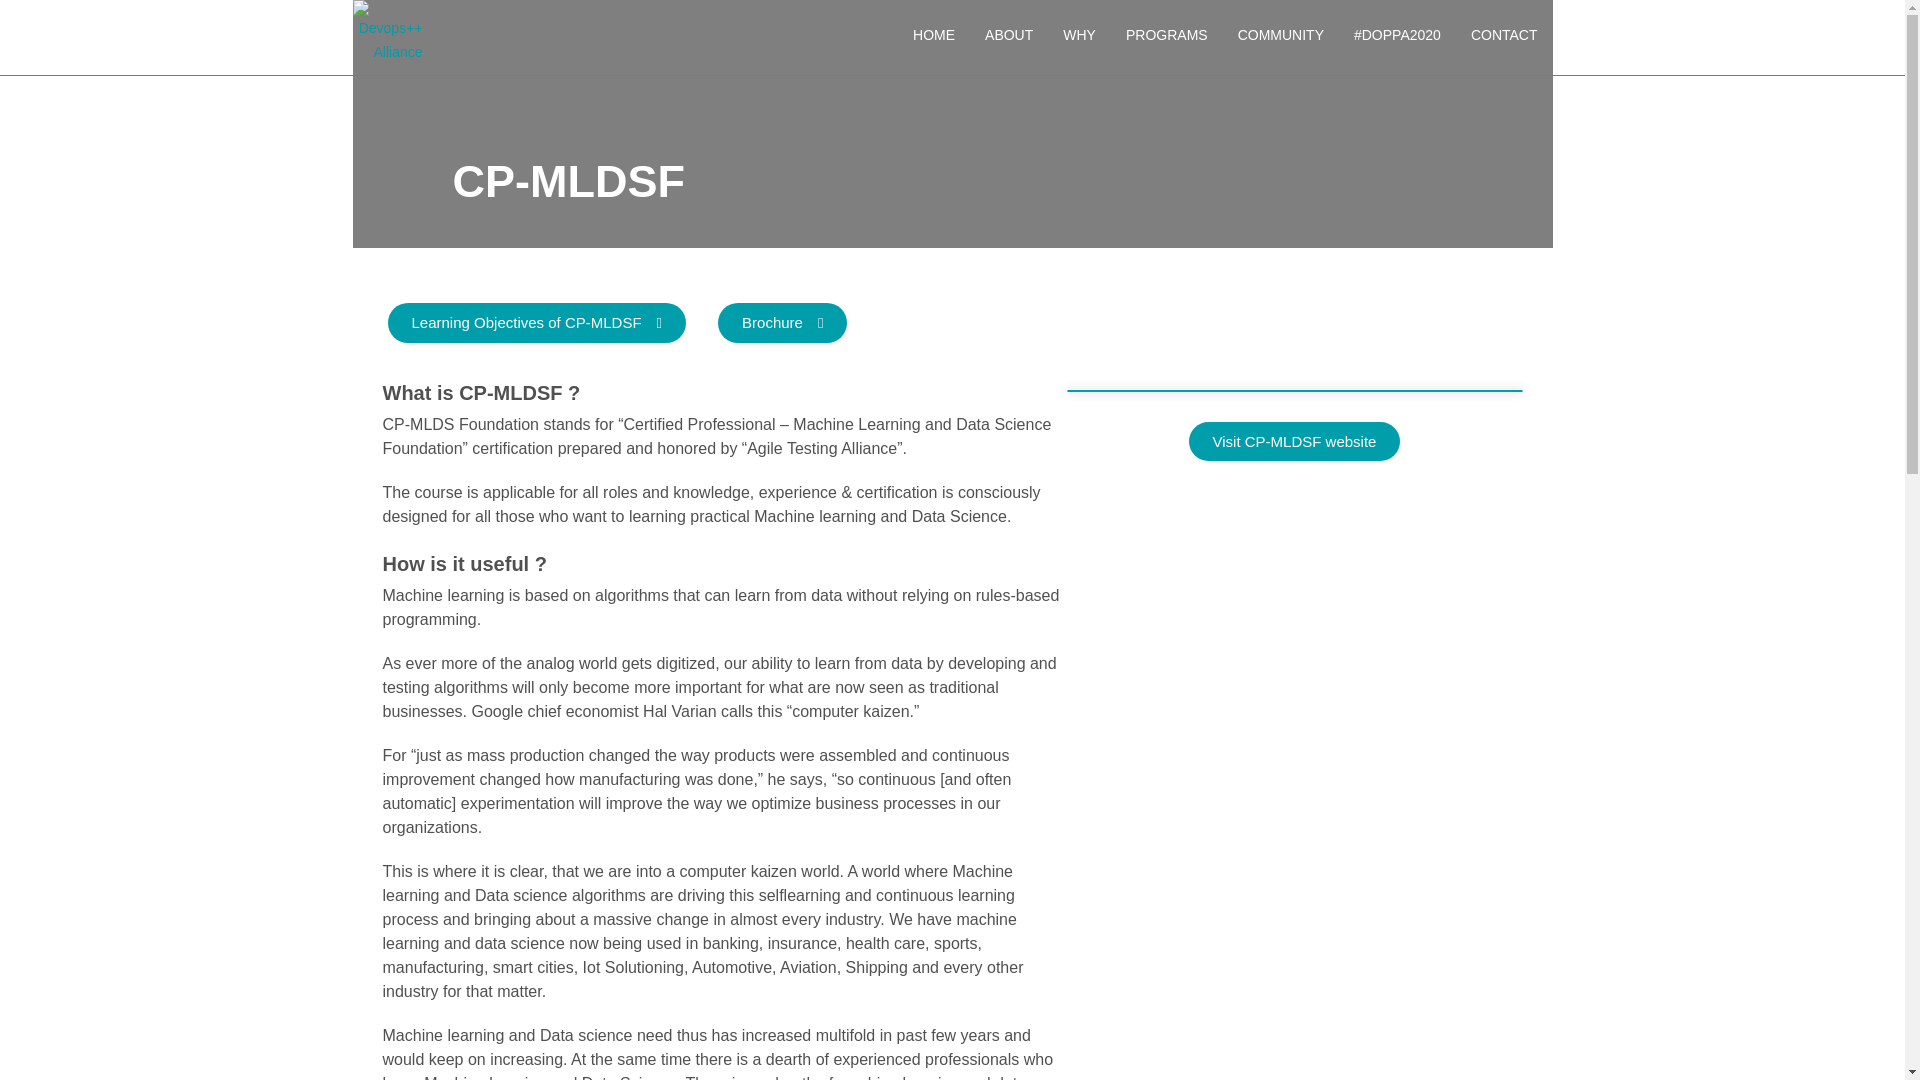 This screenshot has height=1080, width=1920. Describe the element at coordinates (782, 323) in the screenshot. I see `Brochure` at that location.